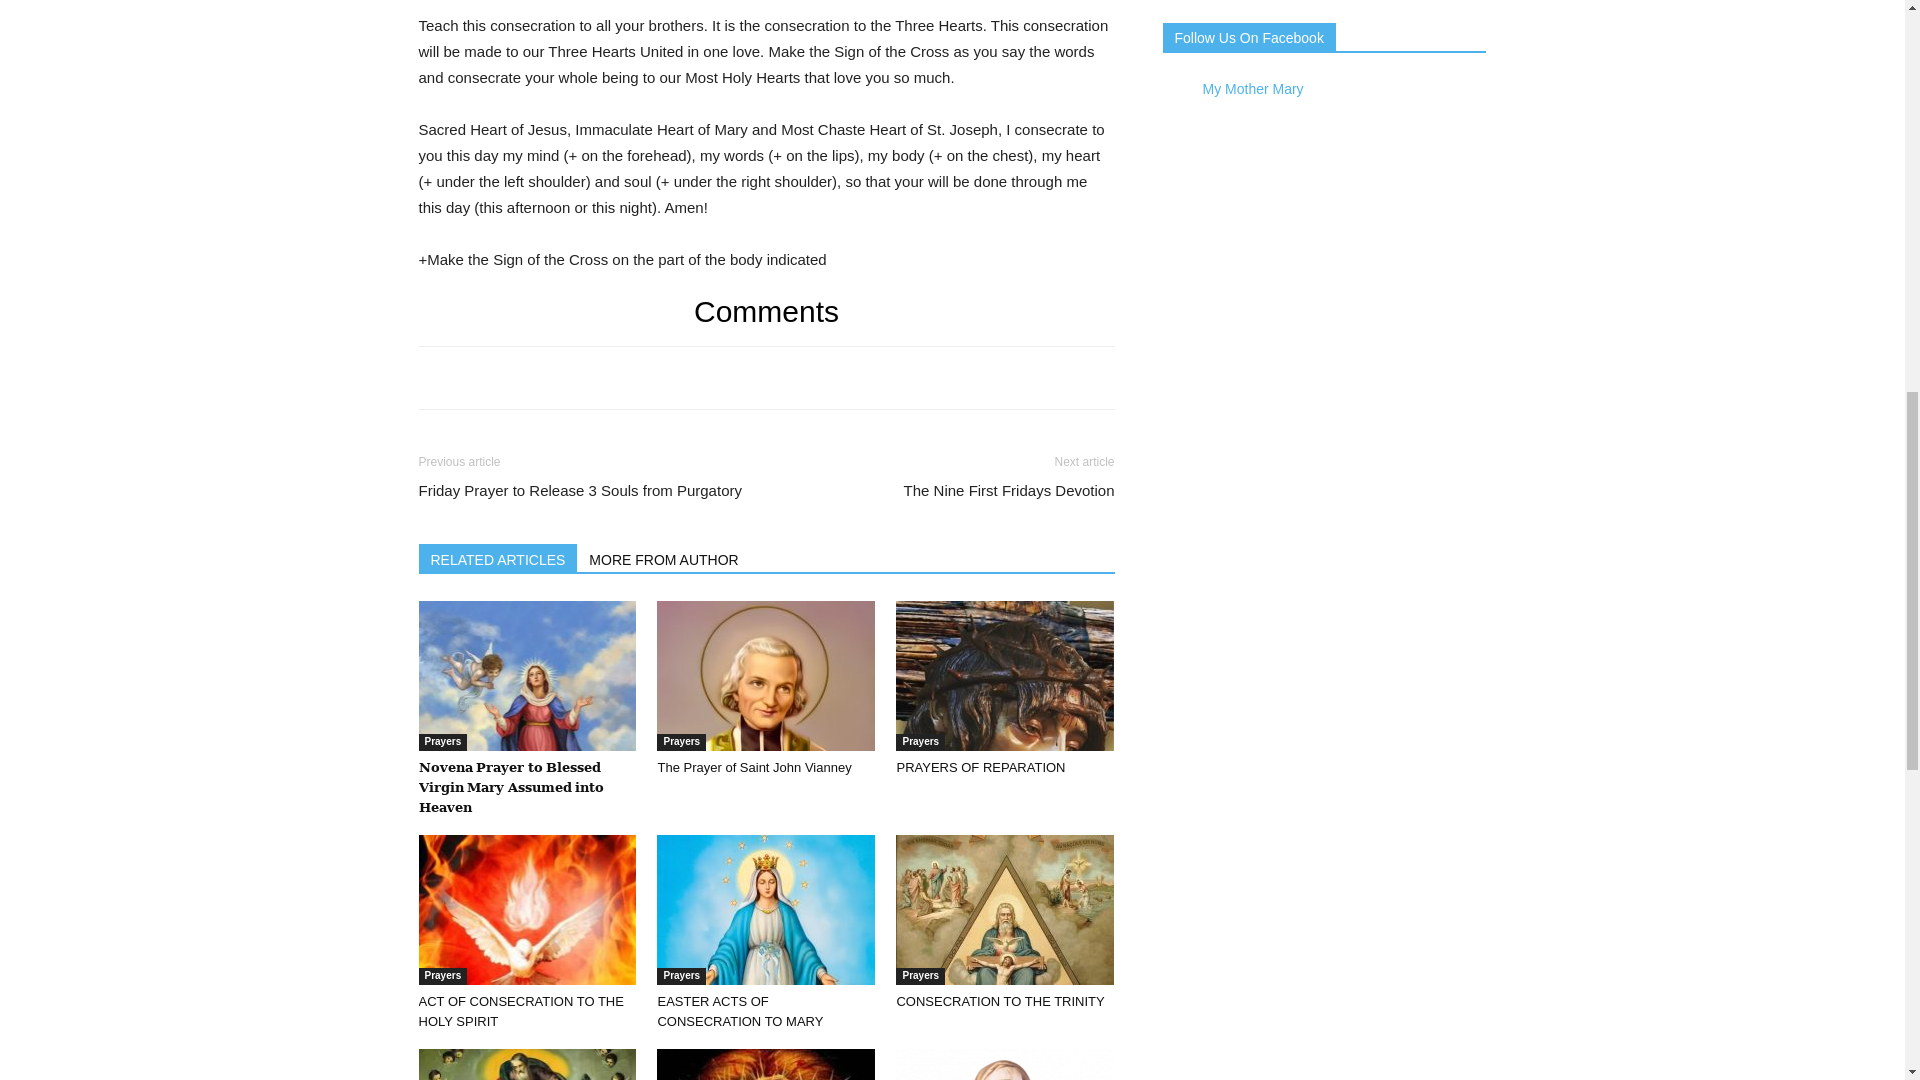 The image size is (1920, 1080). Describe the element at coordinates (1004, 675) in the screenshot. I see `PRAYERS OF REPARATION` at that location.